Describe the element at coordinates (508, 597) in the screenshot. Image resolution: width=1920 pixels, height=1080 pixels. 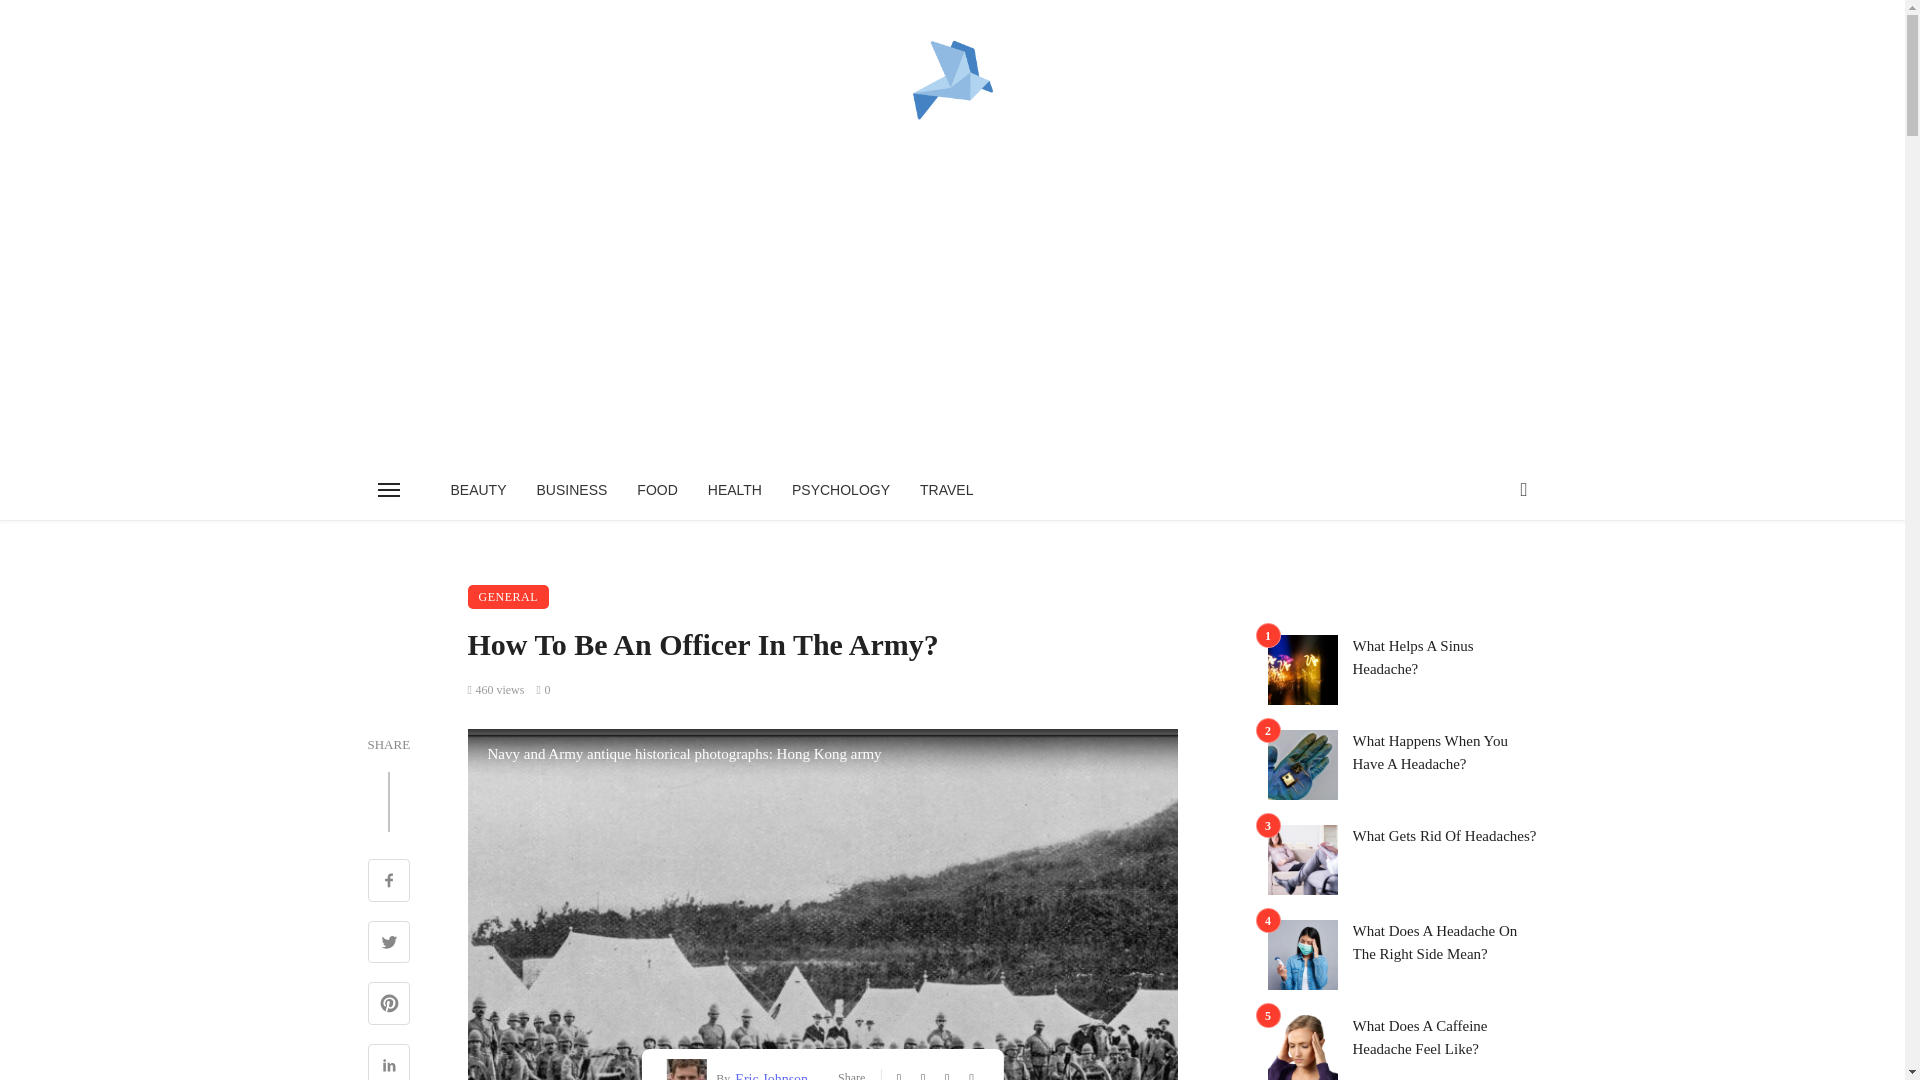
I see `GENERAL` at that location.